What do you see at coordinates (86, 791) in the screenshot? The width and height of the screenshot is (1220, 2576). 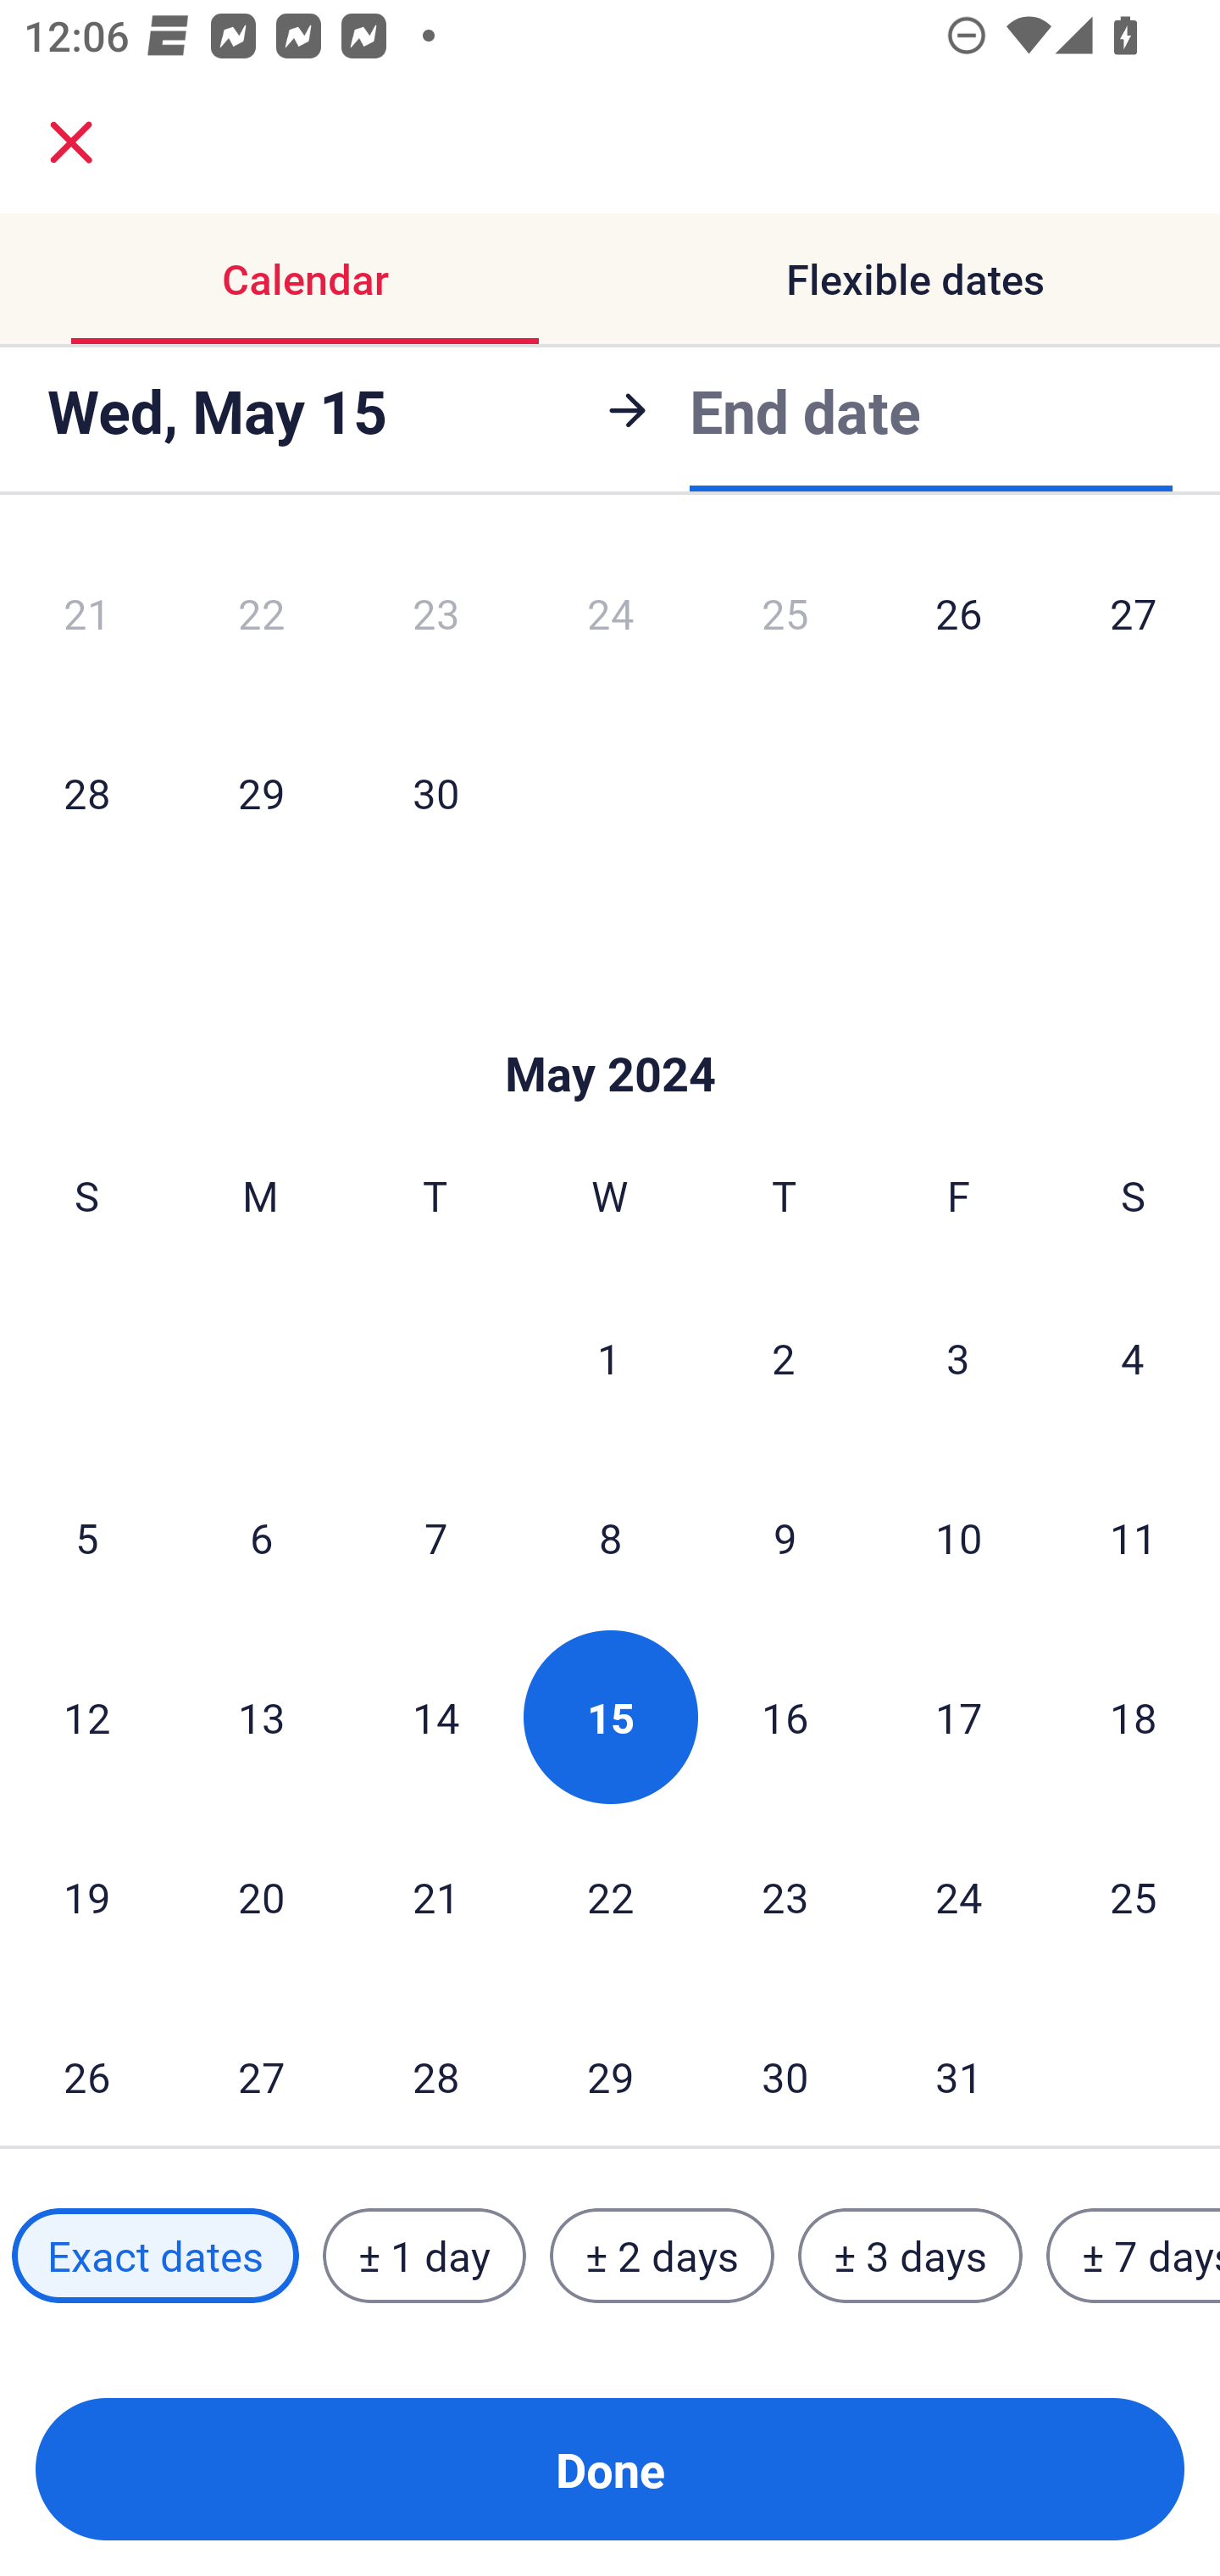 I see `28 Sunday, April 28, 2024` at bounding box center [86, 791].